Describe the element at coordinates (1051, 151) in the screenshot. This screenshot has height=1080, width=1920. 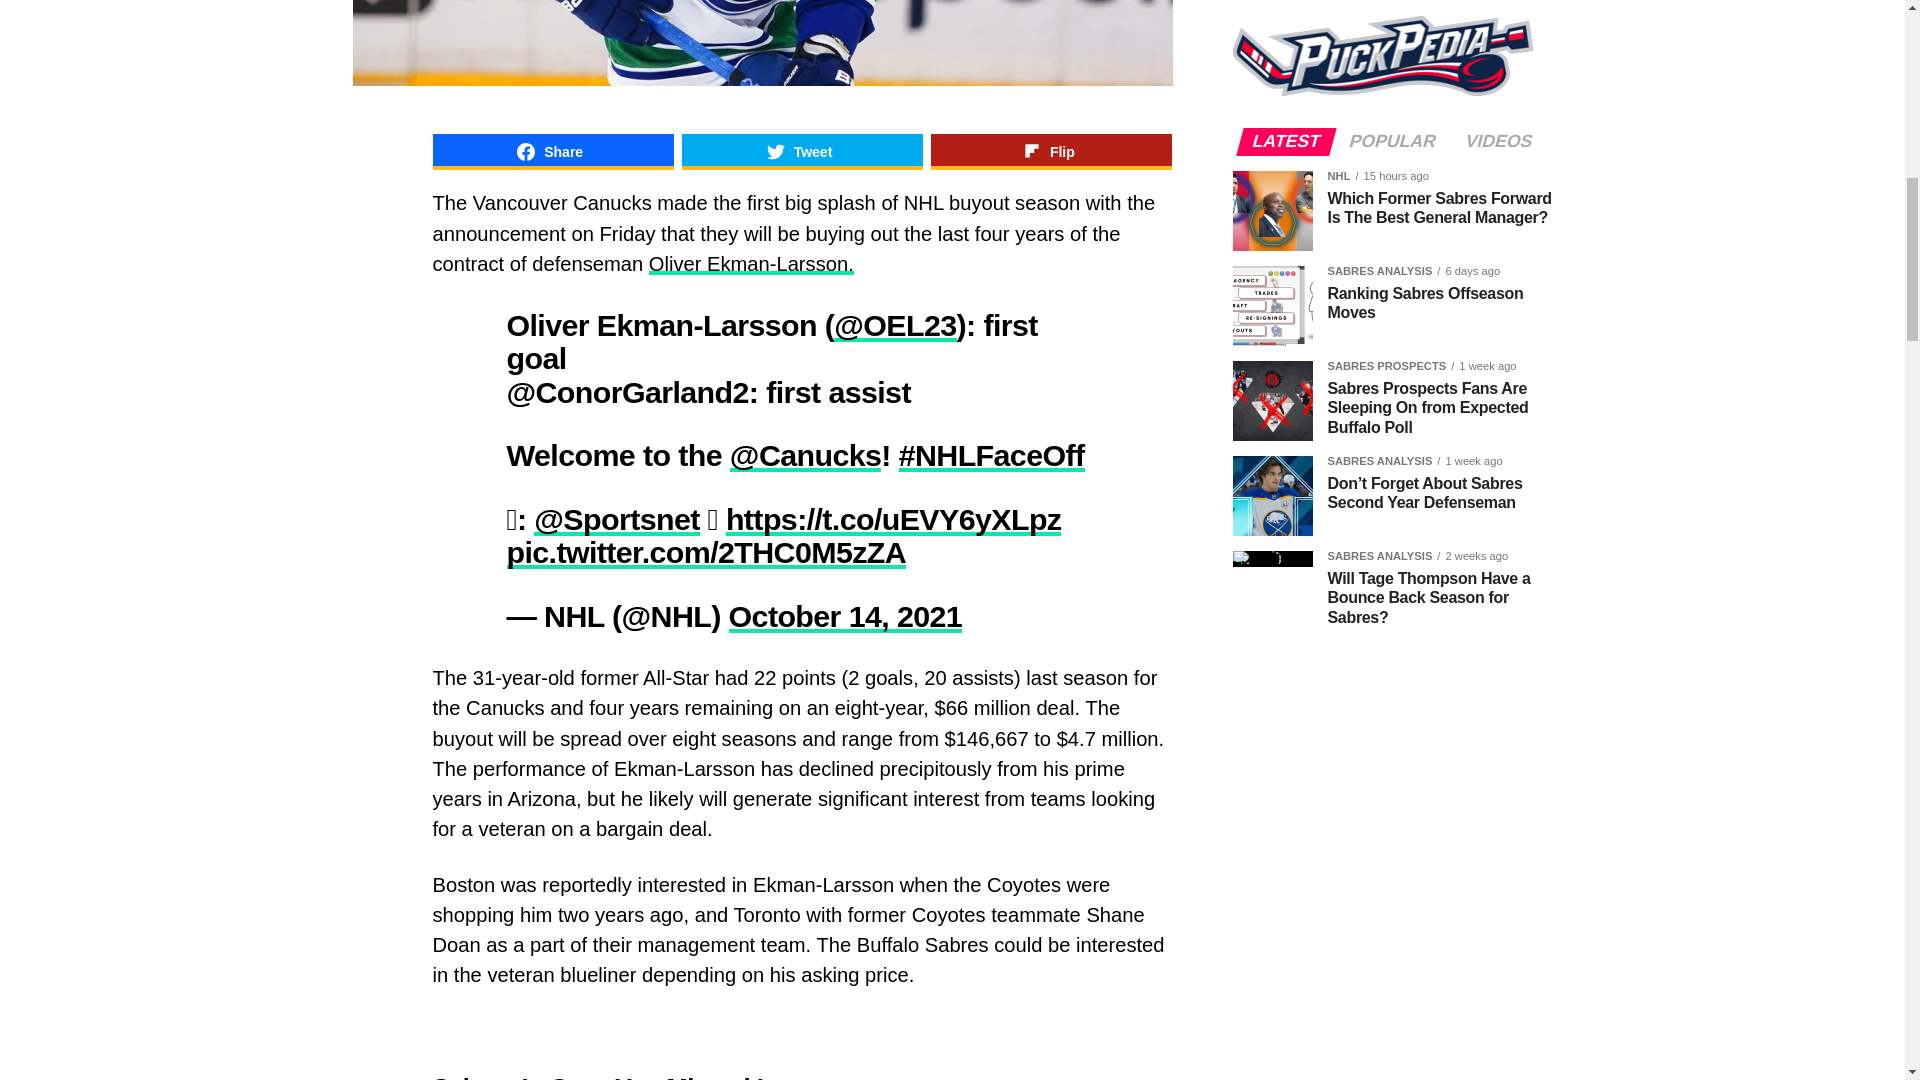
I see `Share on Flip` at that location.